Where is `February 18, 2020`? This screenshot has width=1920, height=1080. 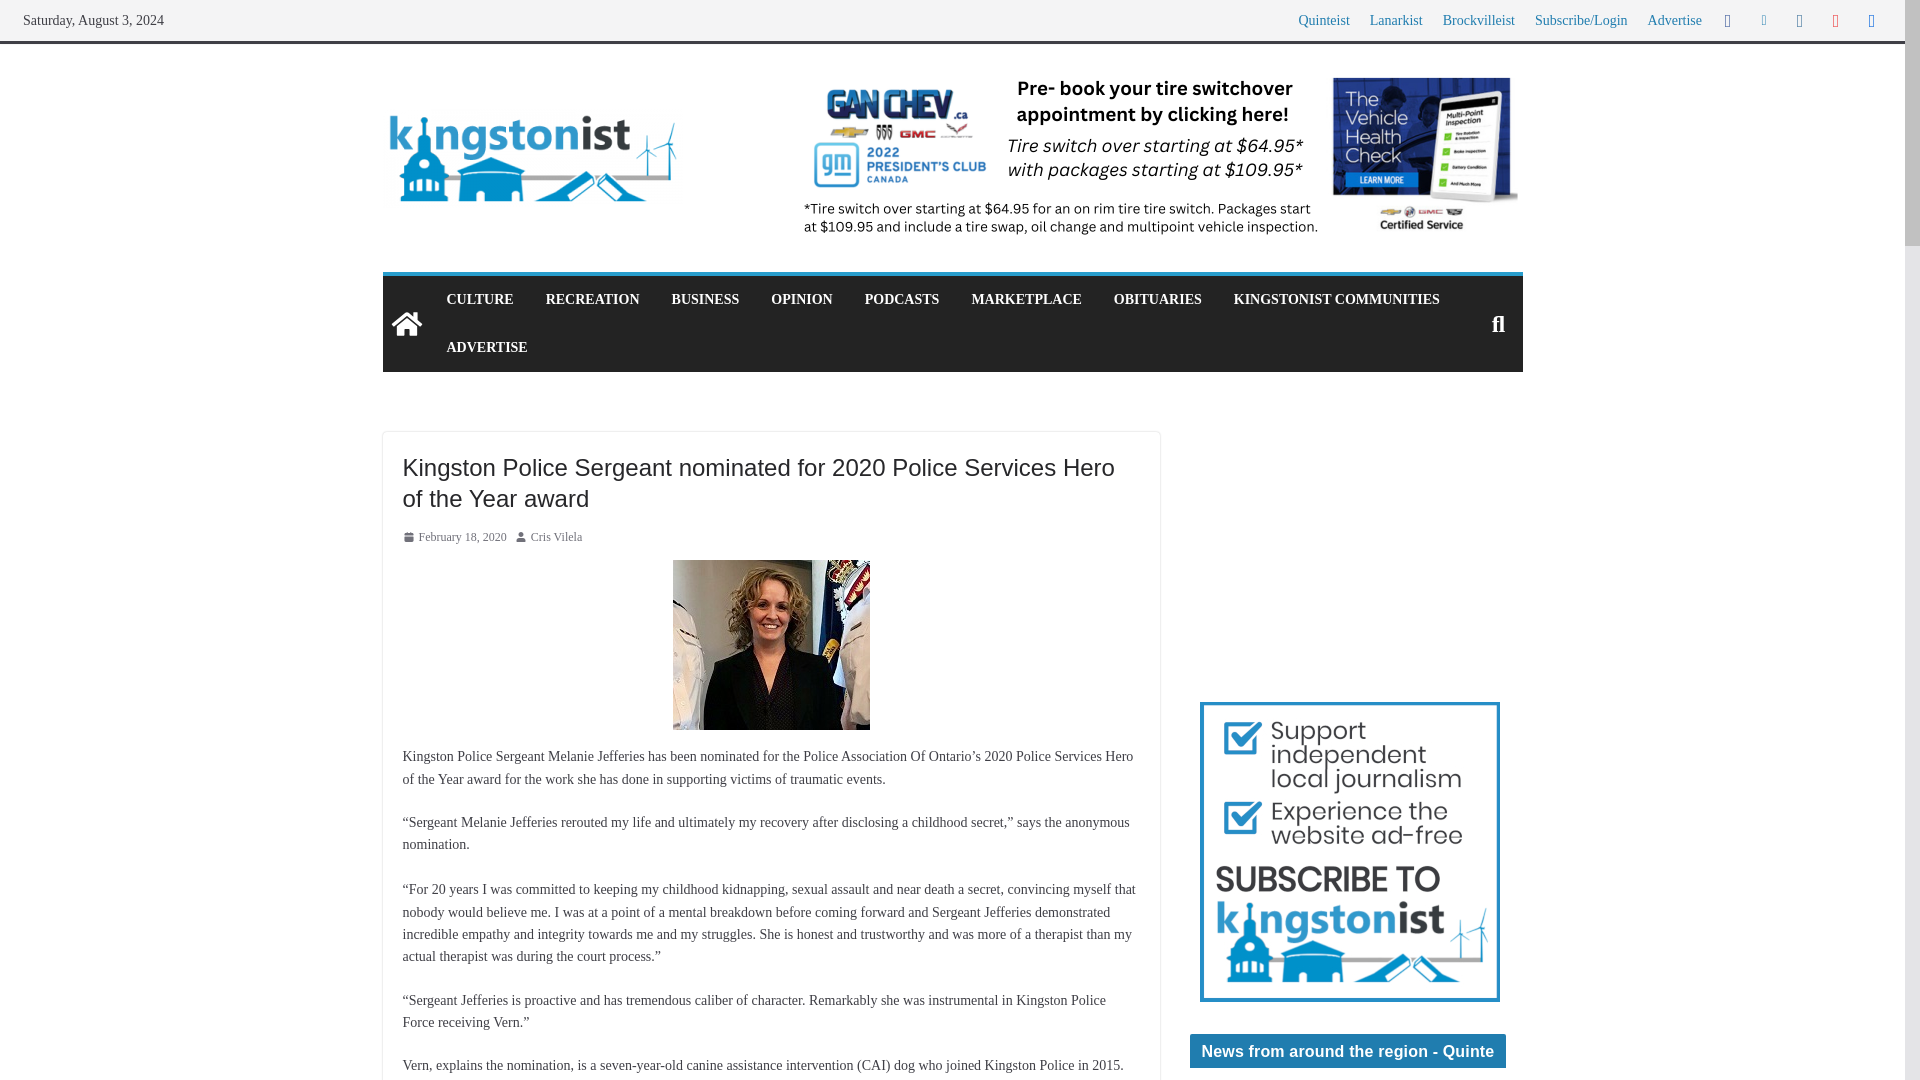
February 18, 2020 is located at coordinates (454, 538).